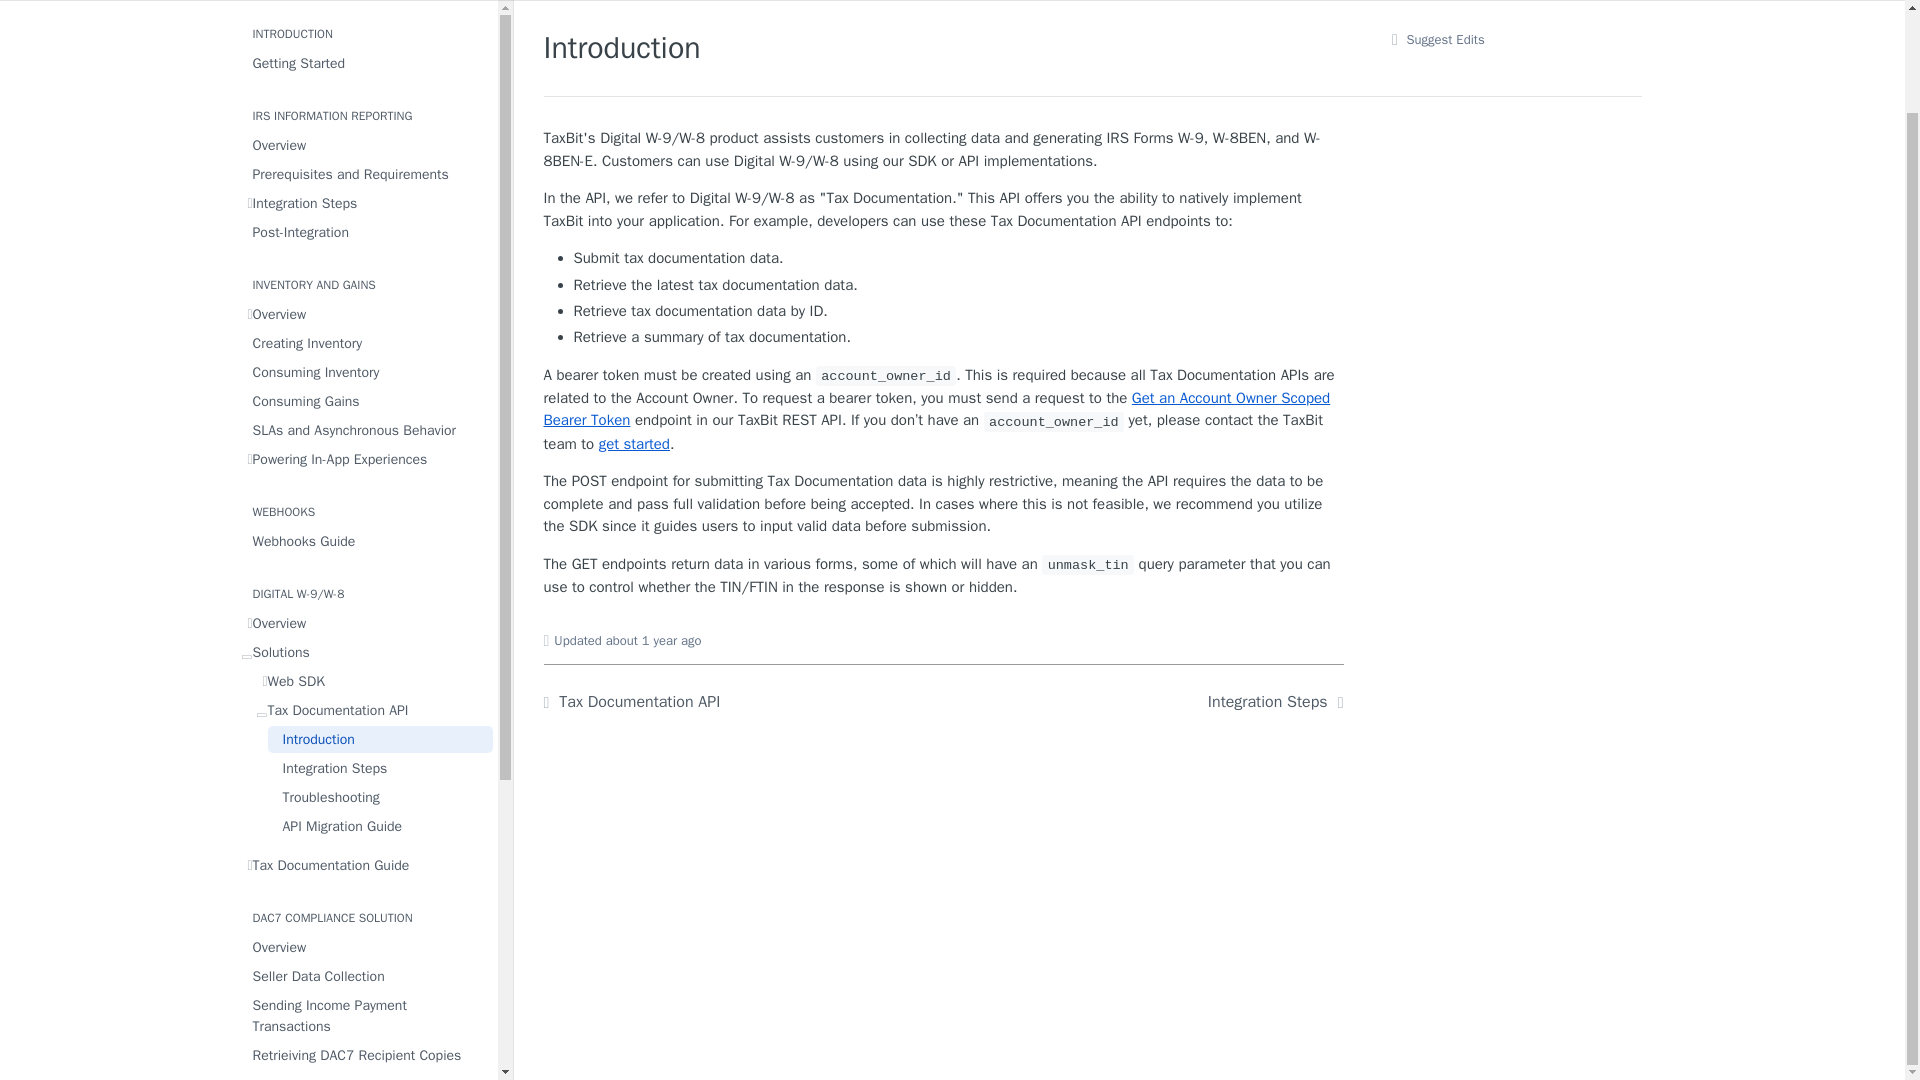  I want to click on Getting Started, so click(366, 62).